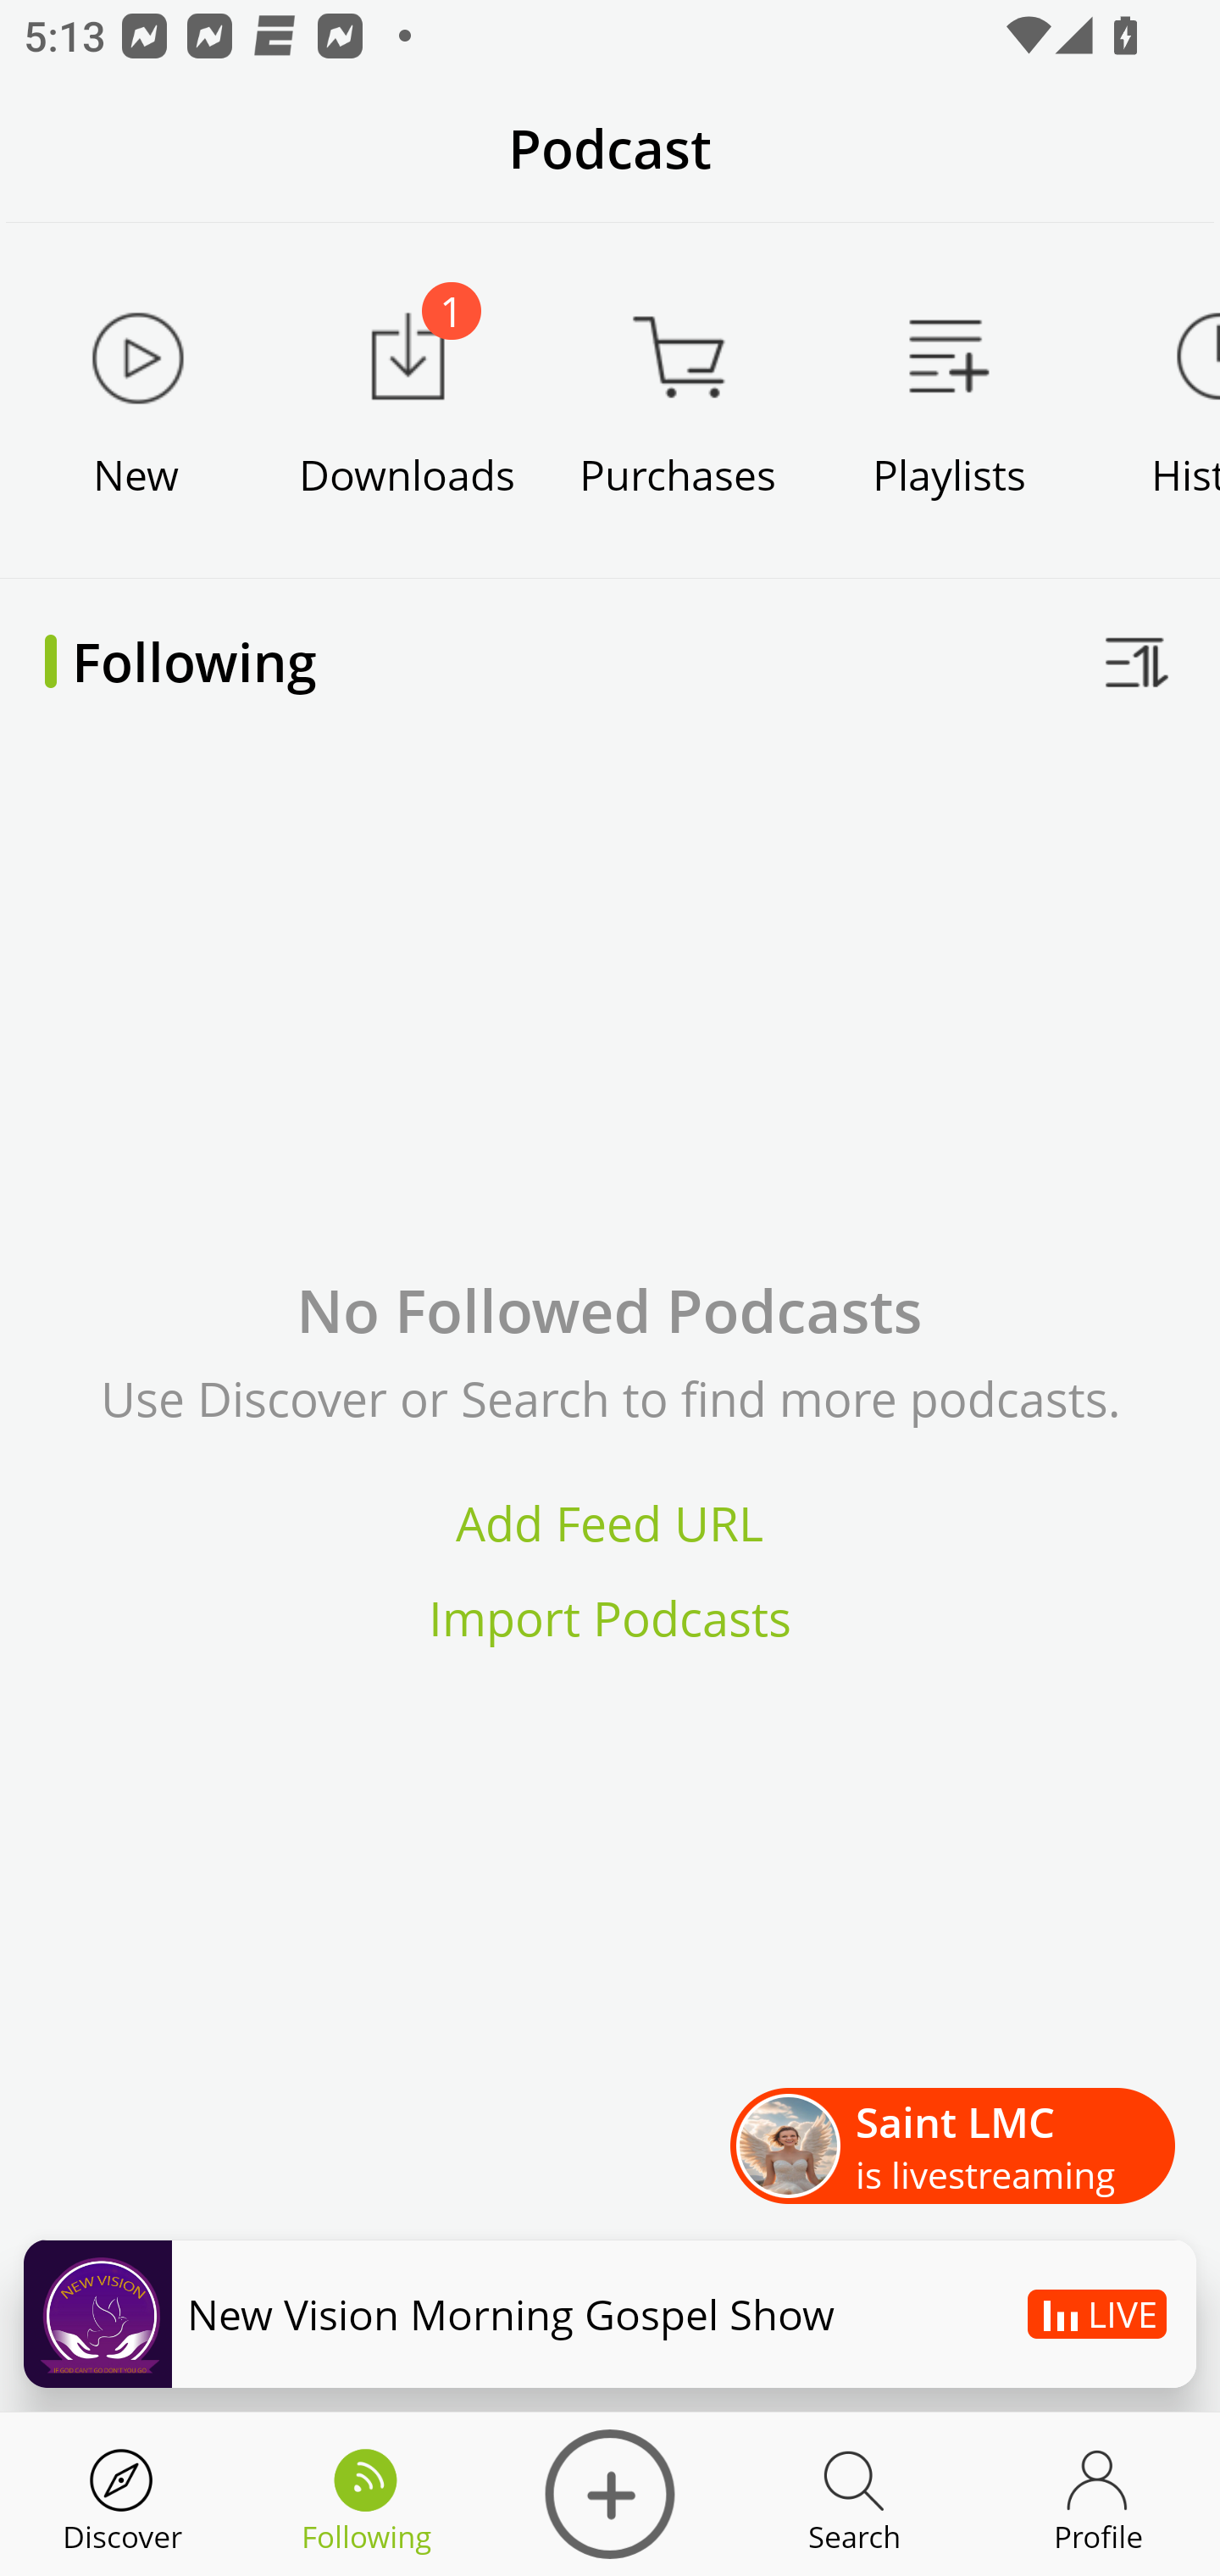 This screenshot has height=2576, width=1220. What do you see at coordinates (122, 2495) in the screenshot?
I see `Discover` at bounding box center [122, 2495].